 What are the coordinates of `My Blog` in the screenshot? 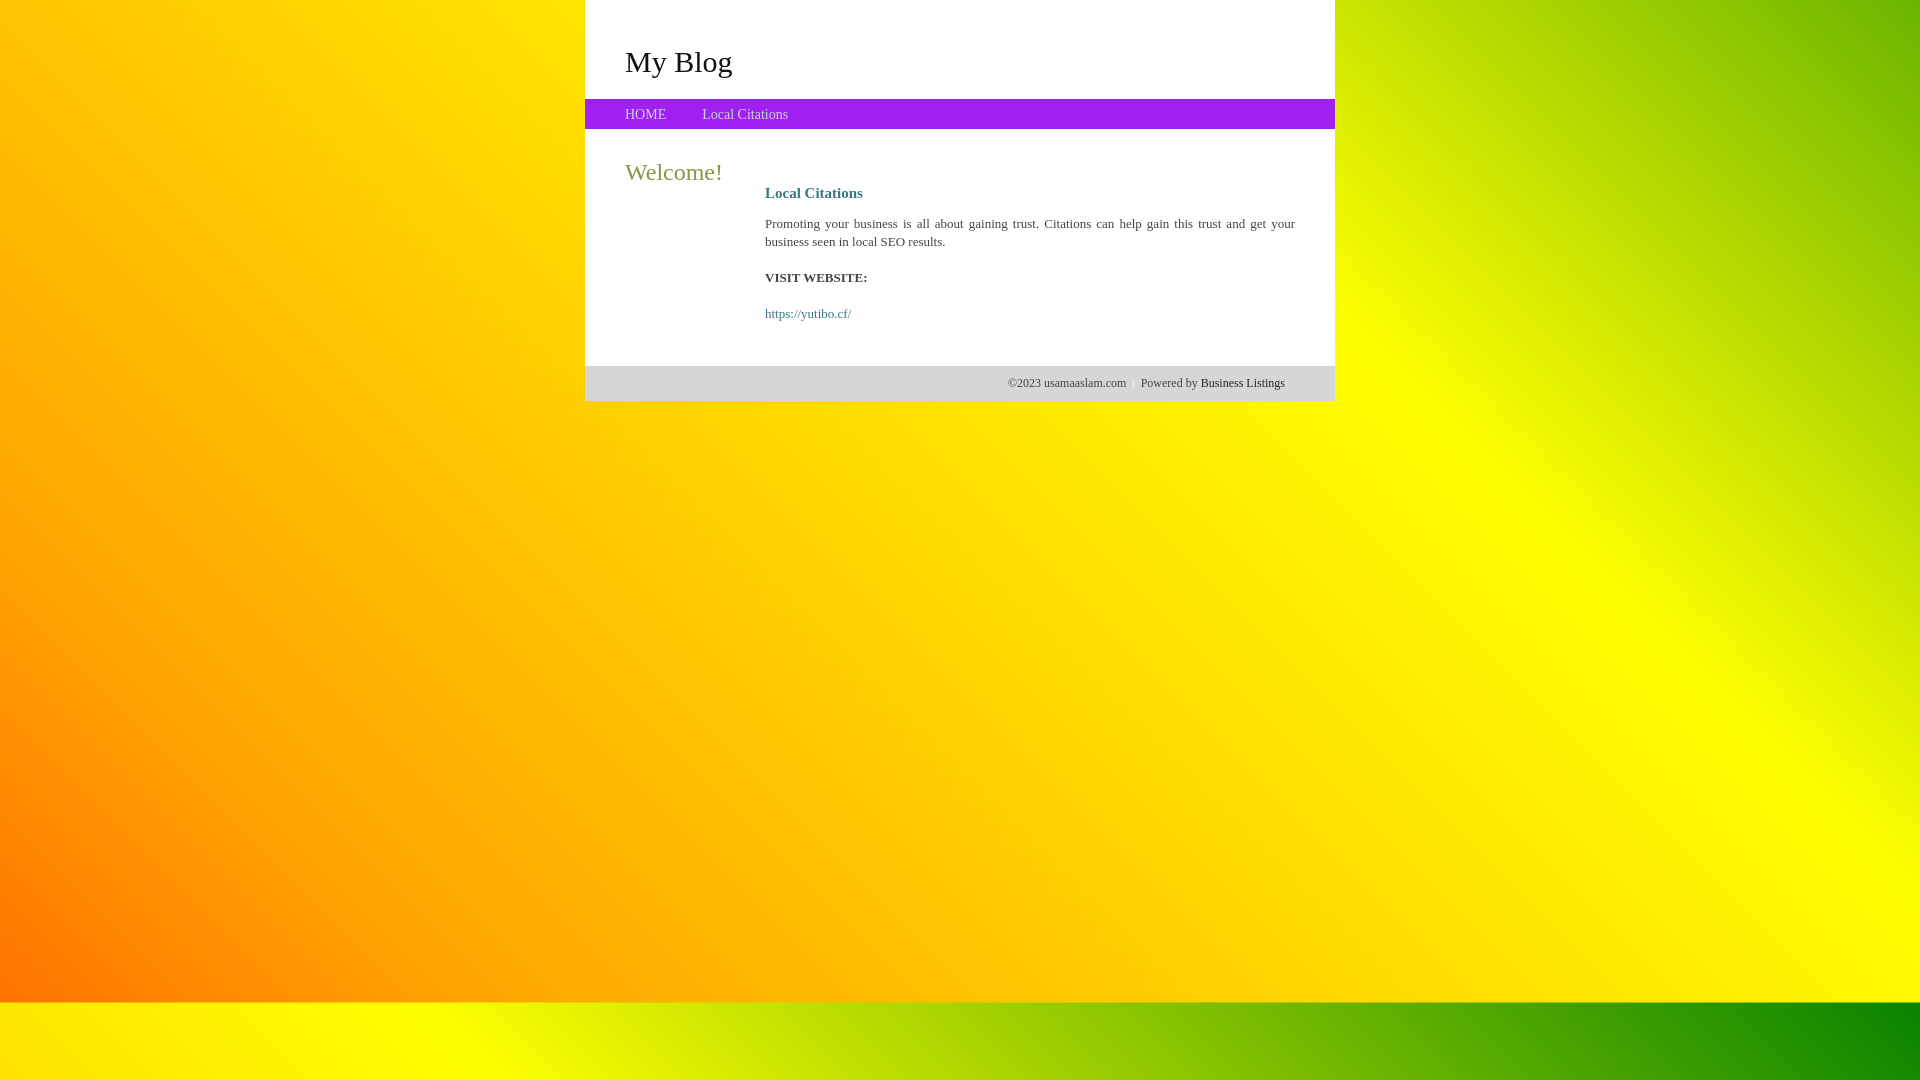 It's located at (679, 61).